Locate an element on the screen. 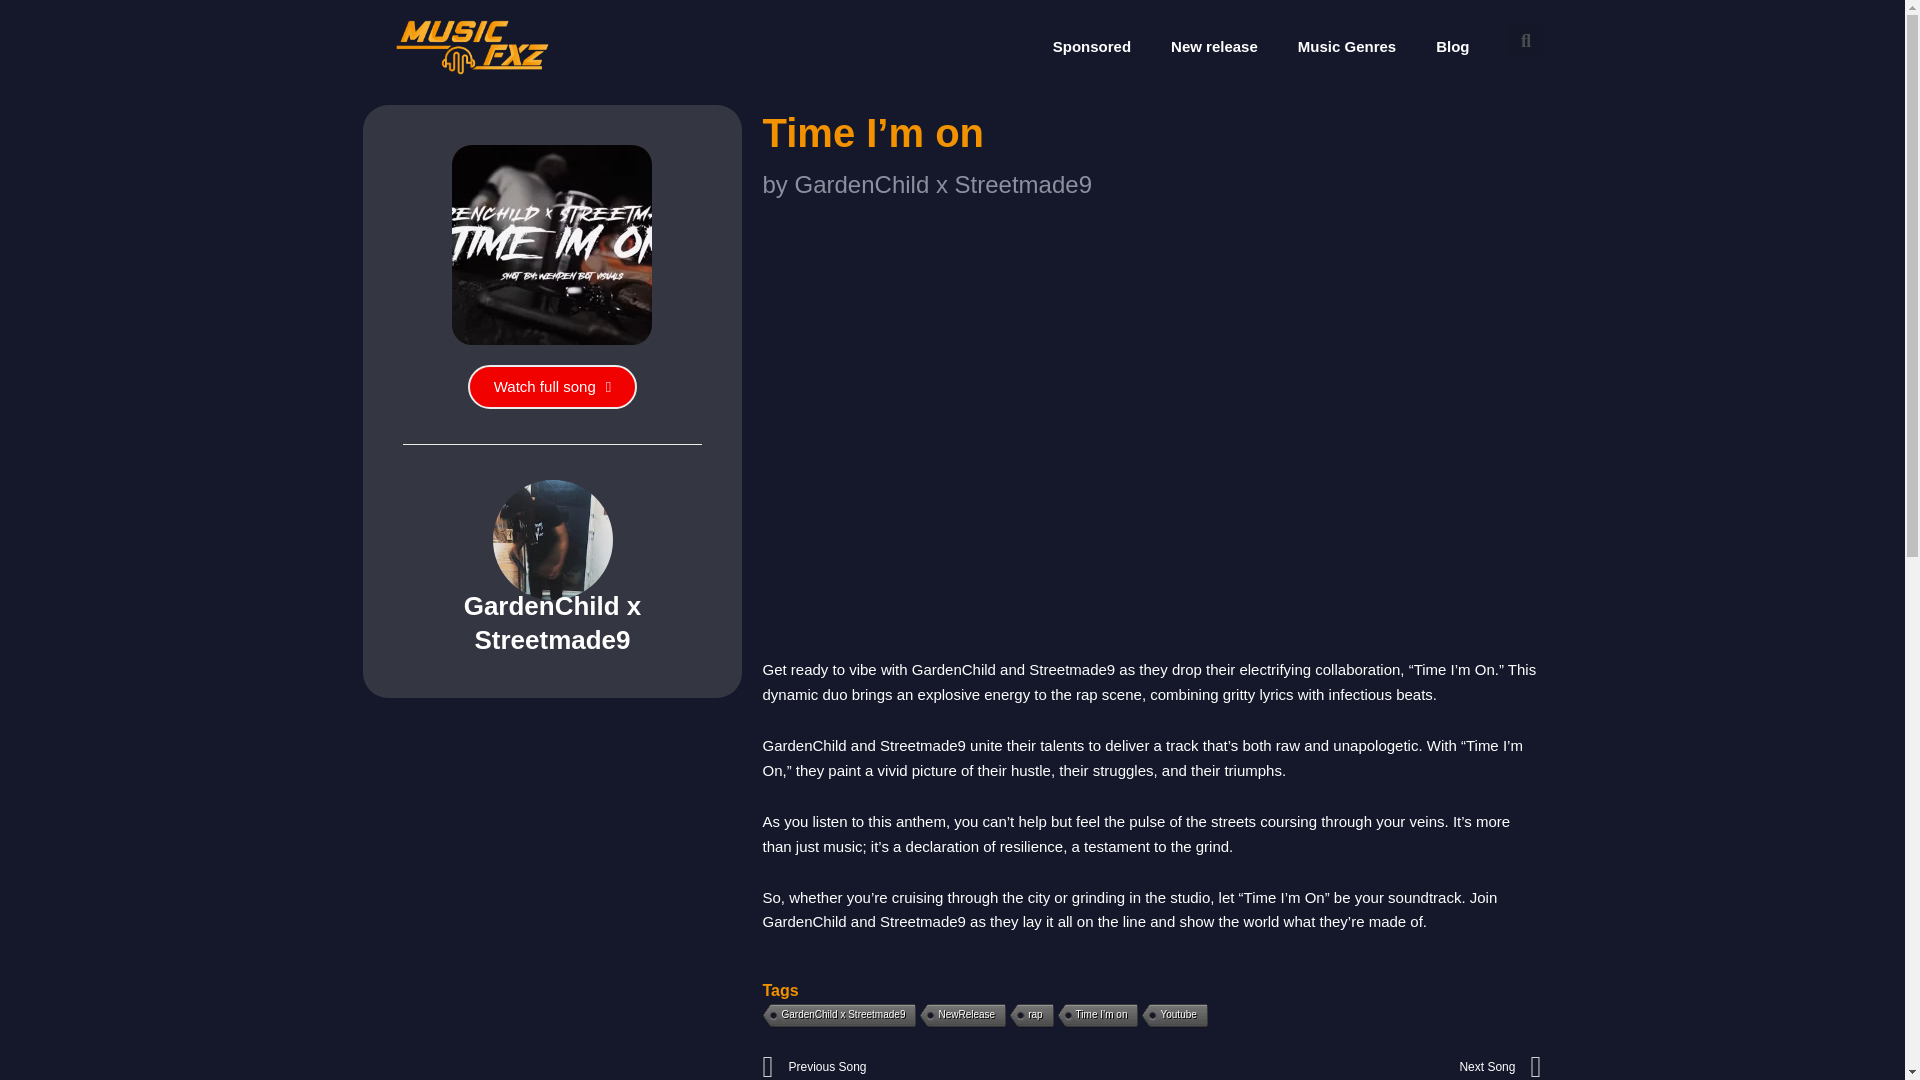 The width and height of the screenshot is (1920, 1080). New release is located at coordinates (1172, 1016).